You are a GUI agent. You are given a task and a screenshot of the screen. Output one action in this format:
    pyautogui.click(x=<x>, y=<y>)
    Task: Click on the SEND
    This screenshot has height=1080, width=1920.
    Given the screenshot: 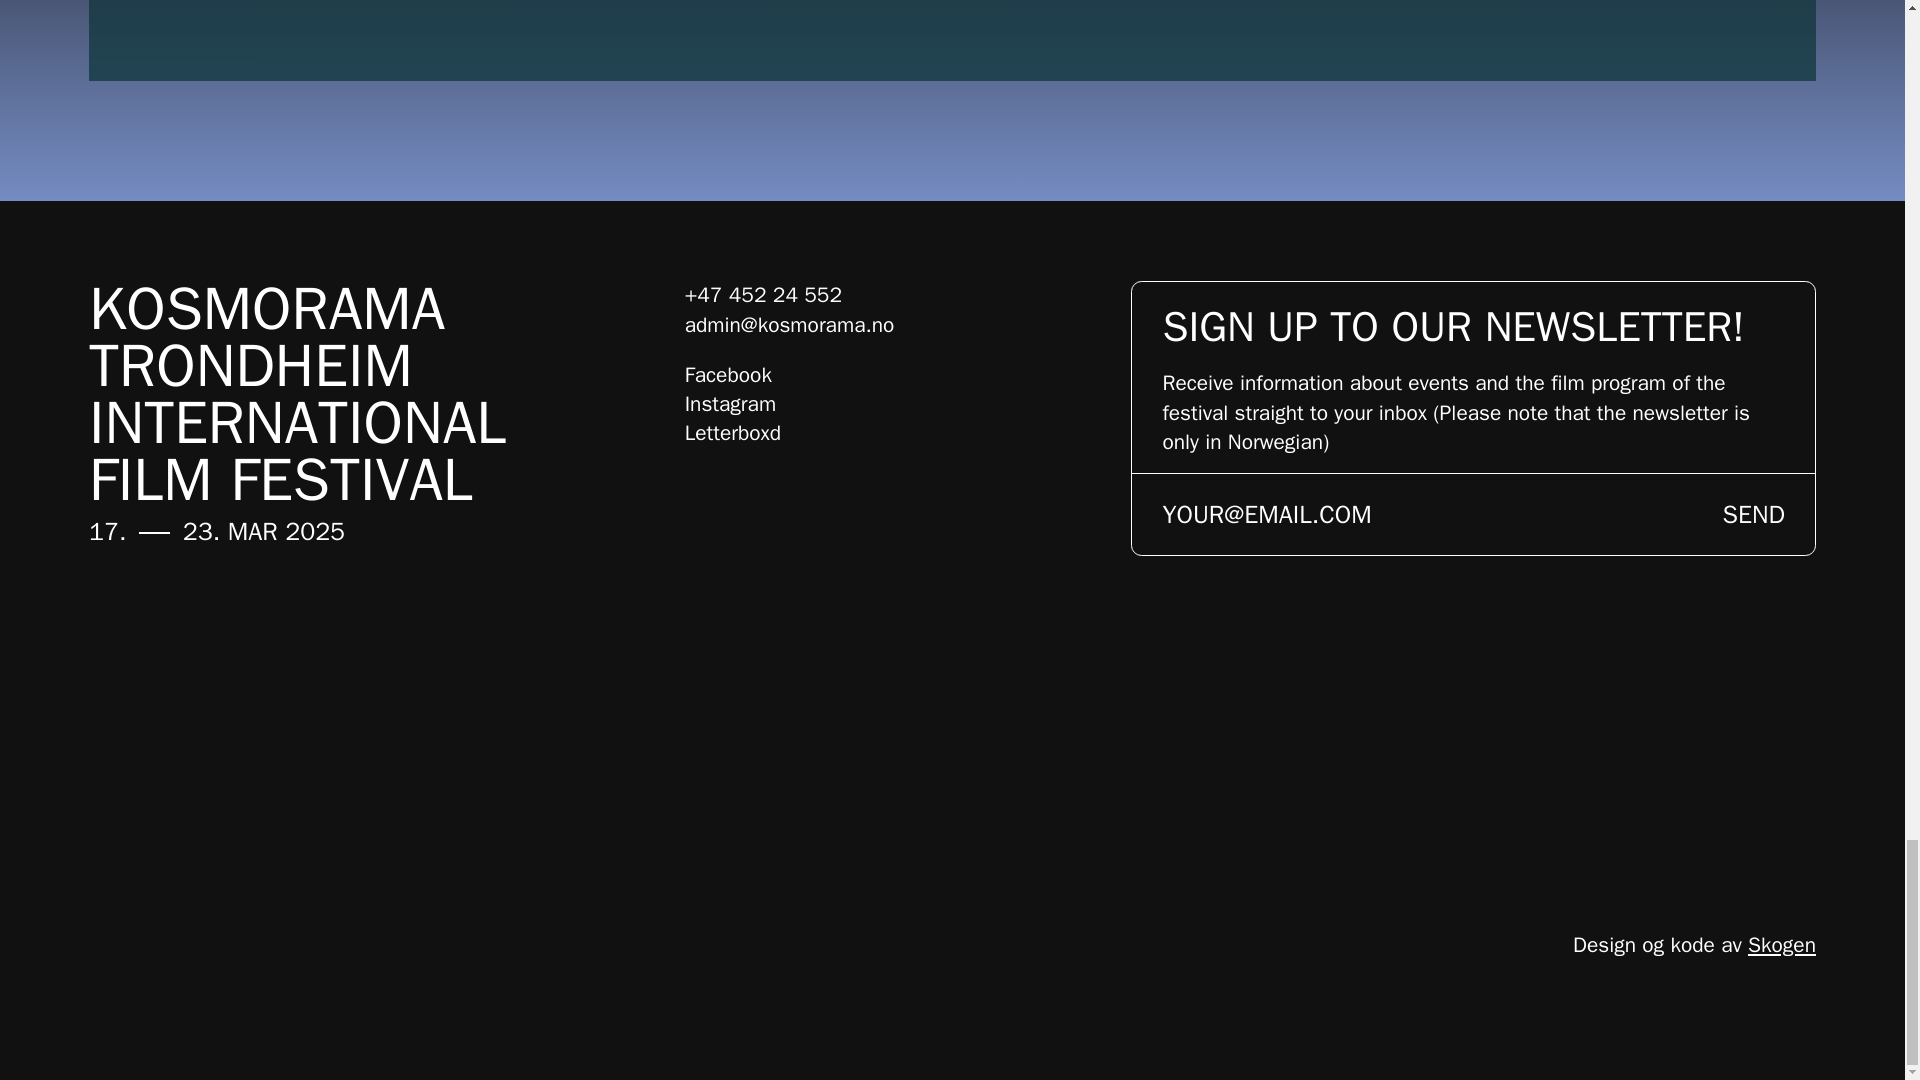 What is the action you would take?
    pyautogui.click(x=1754, y=514)
    